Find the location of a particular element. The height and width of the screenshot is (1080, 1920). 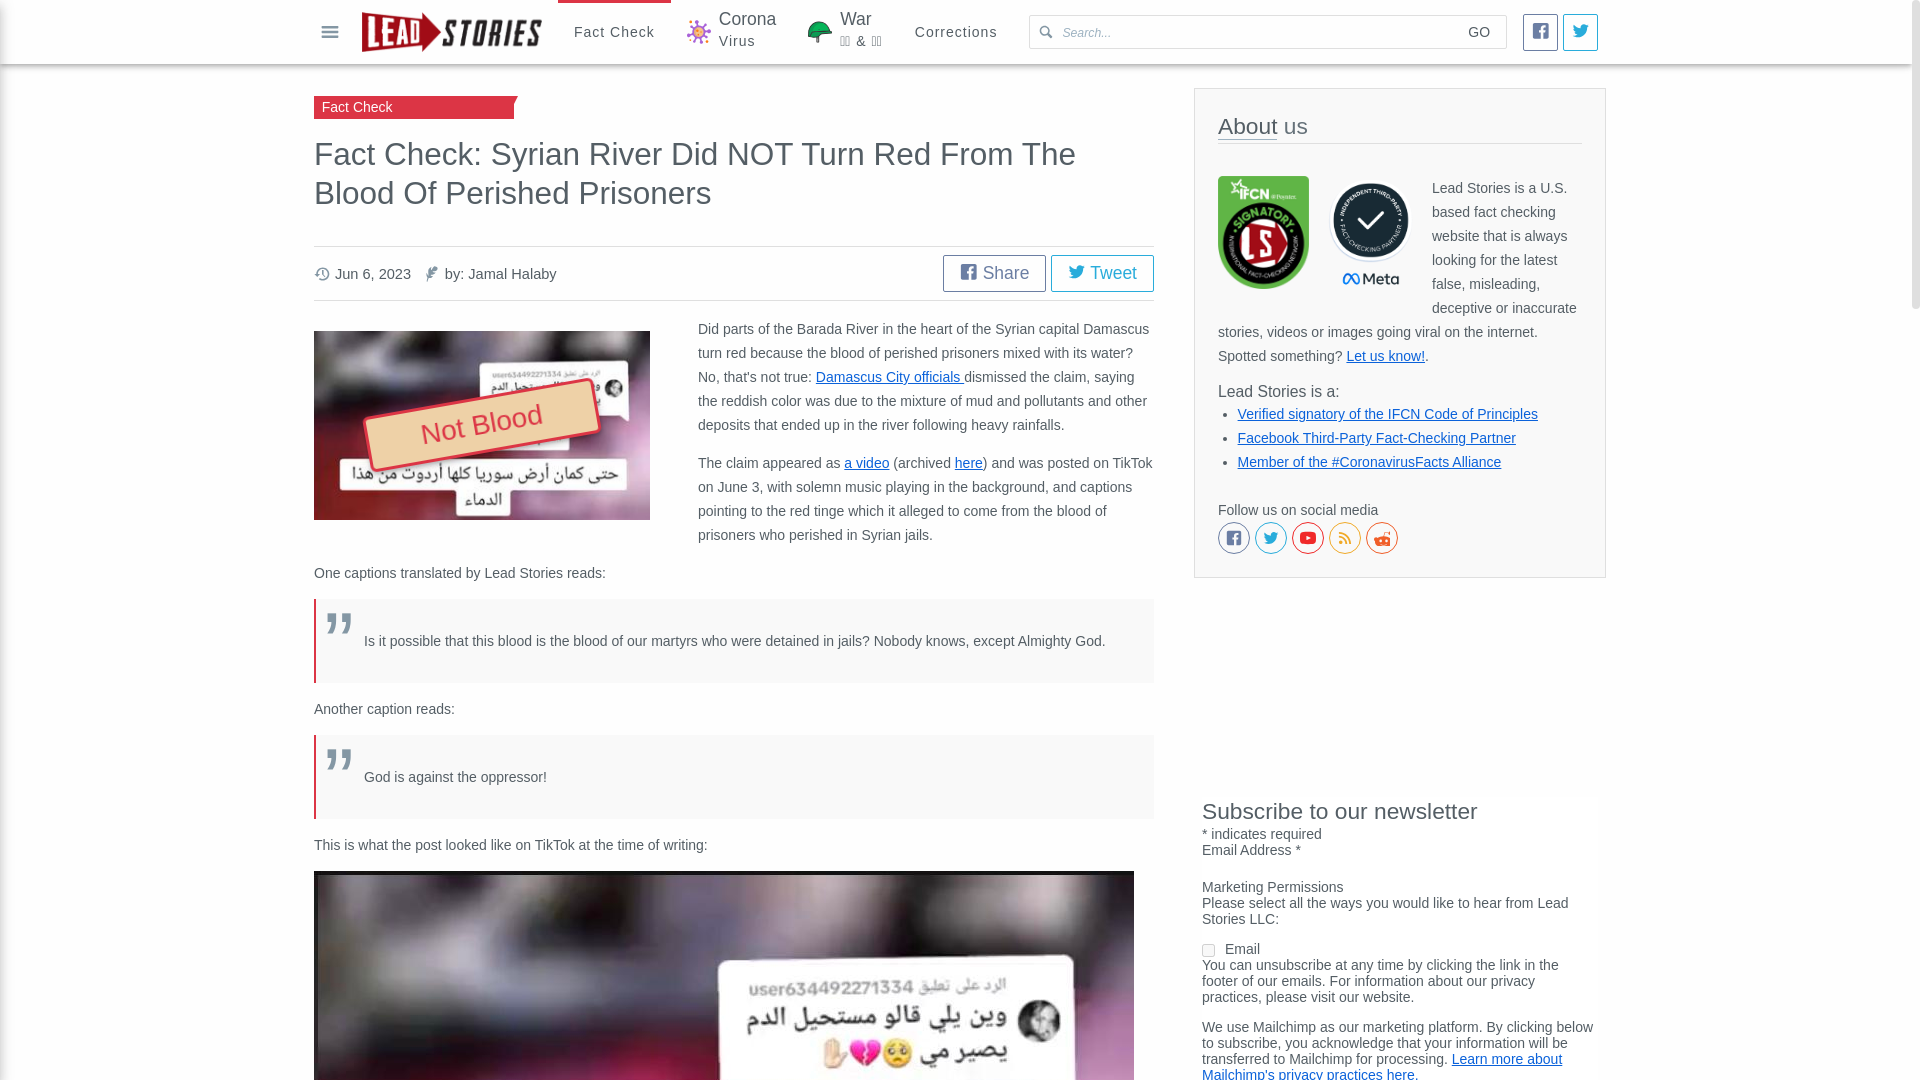

here is located at coordinates (730, 32).